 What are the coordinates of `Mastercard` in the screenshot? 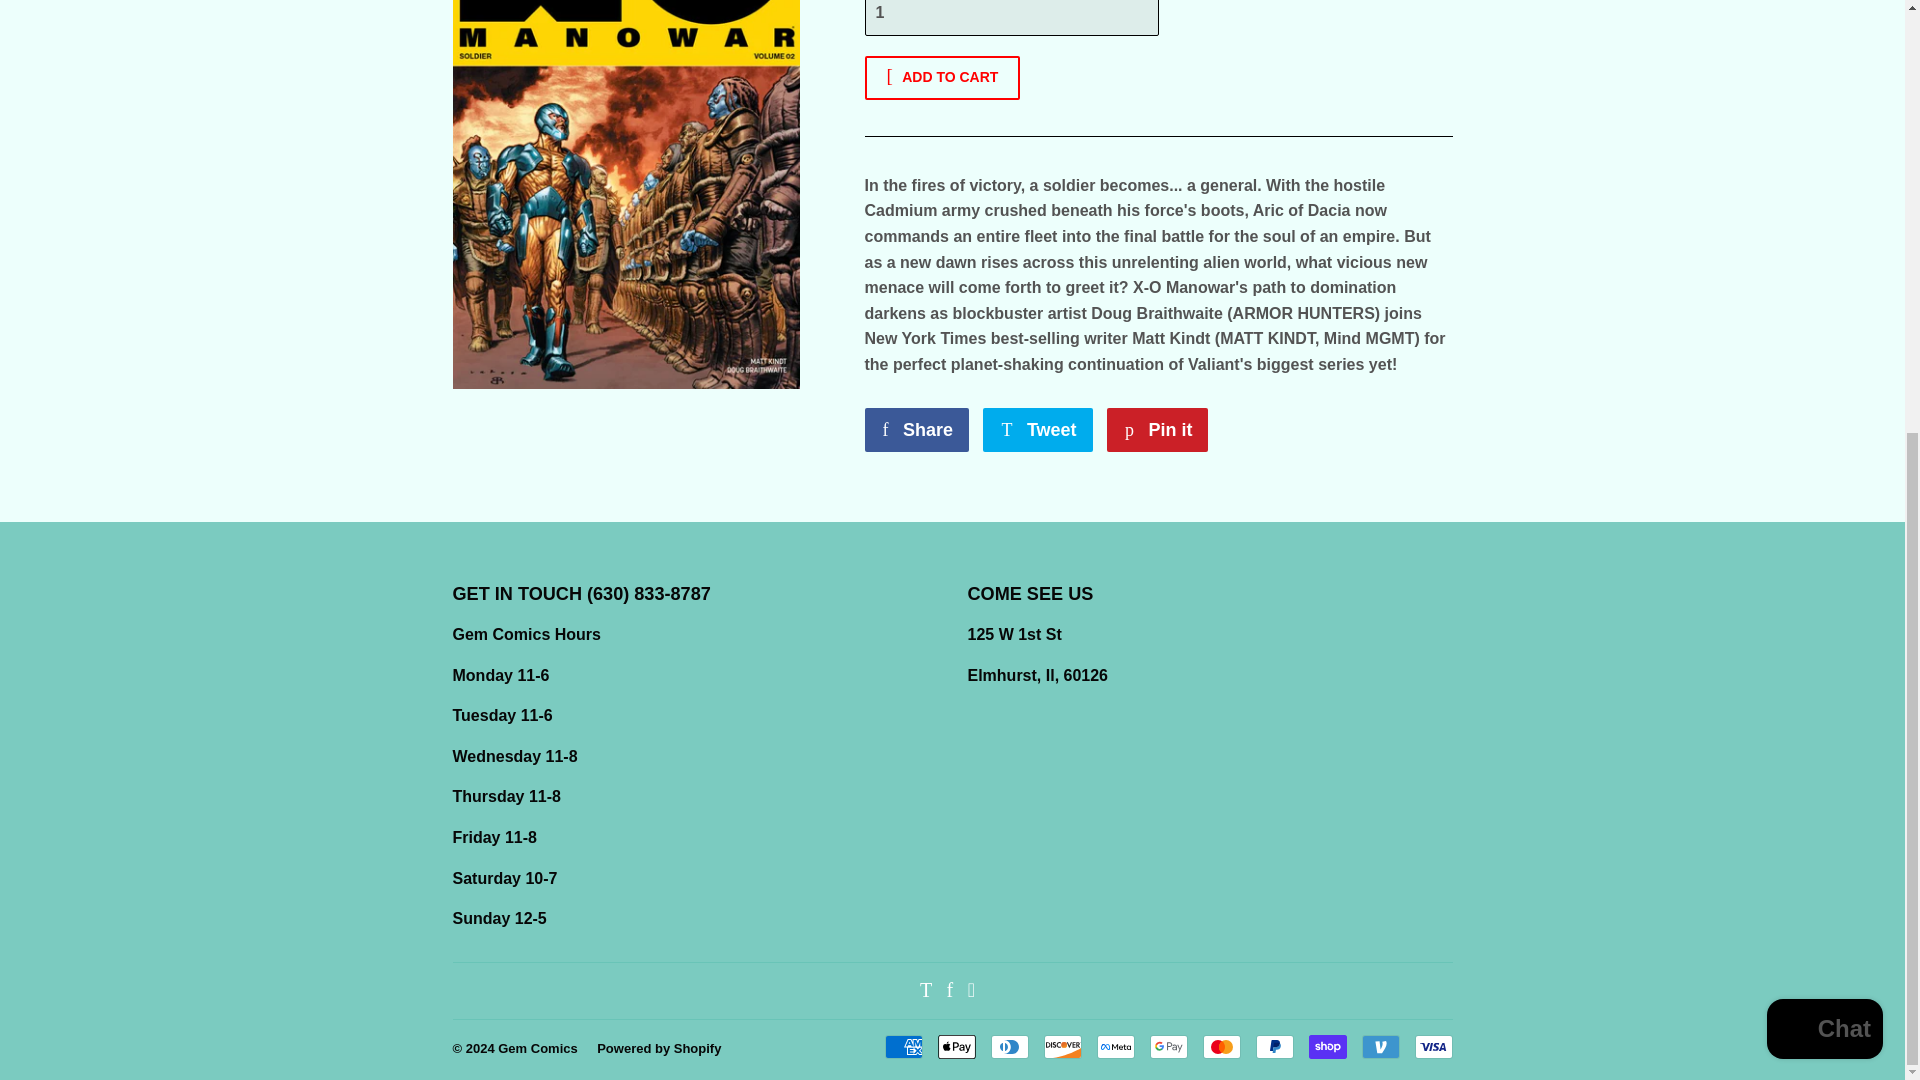 It's located at (1169, 1046).